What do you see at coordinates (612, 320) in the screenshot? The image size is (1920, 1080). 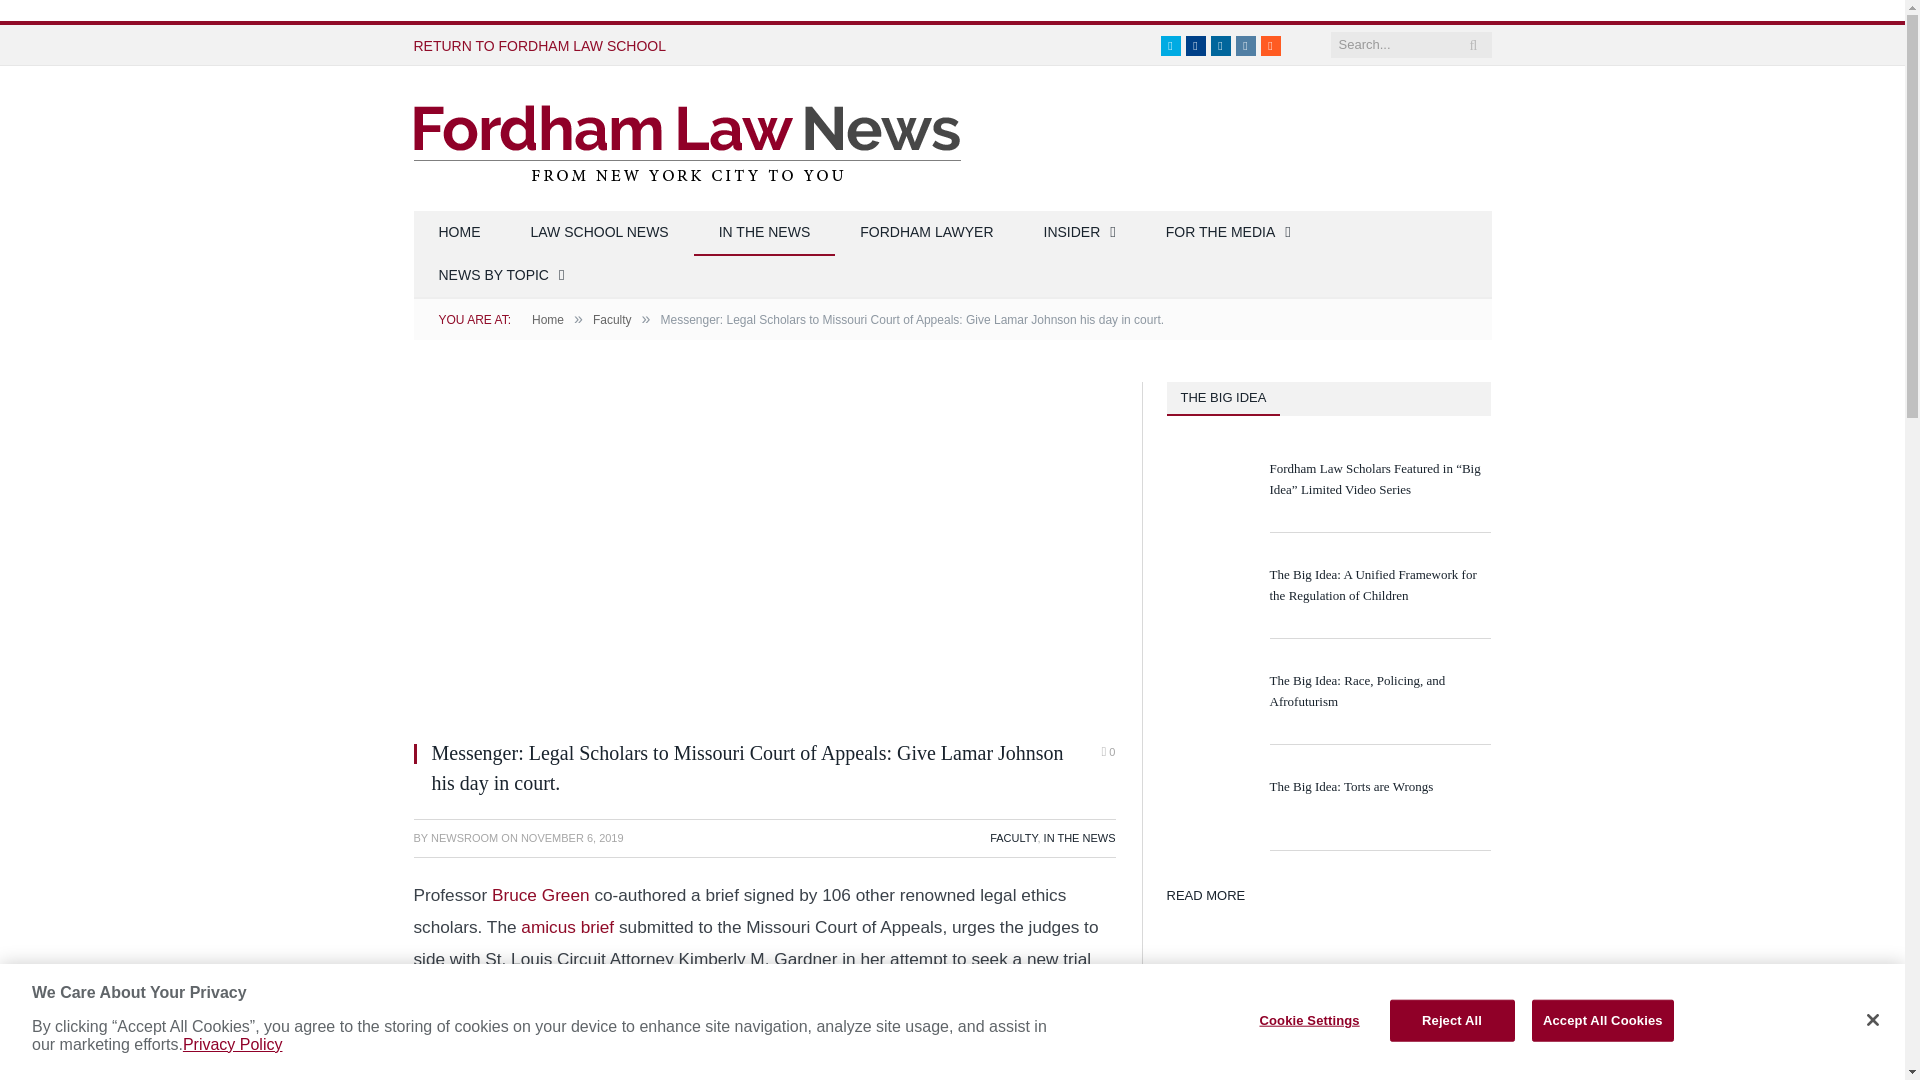 I see `Faculty` at bounding box center [612, 320].